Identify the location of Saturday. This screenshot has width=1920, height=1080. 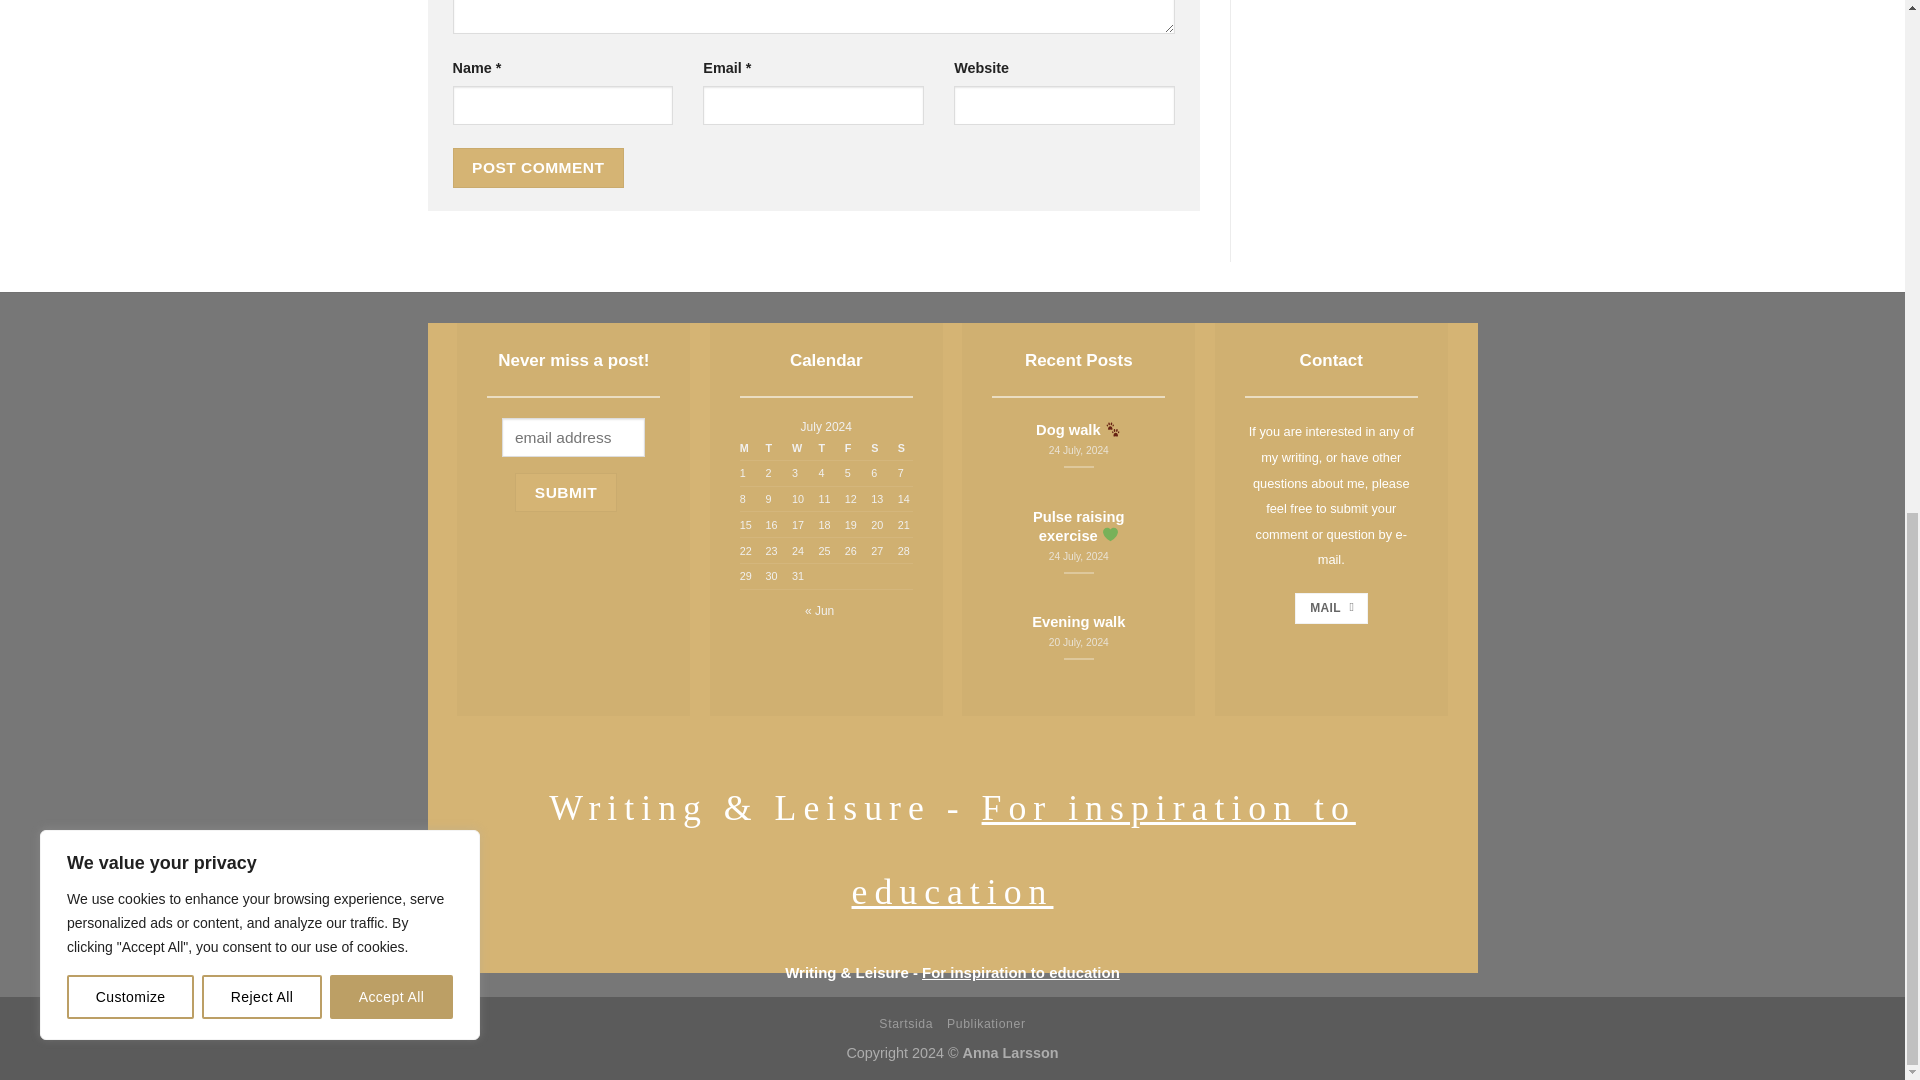
(878, 450).